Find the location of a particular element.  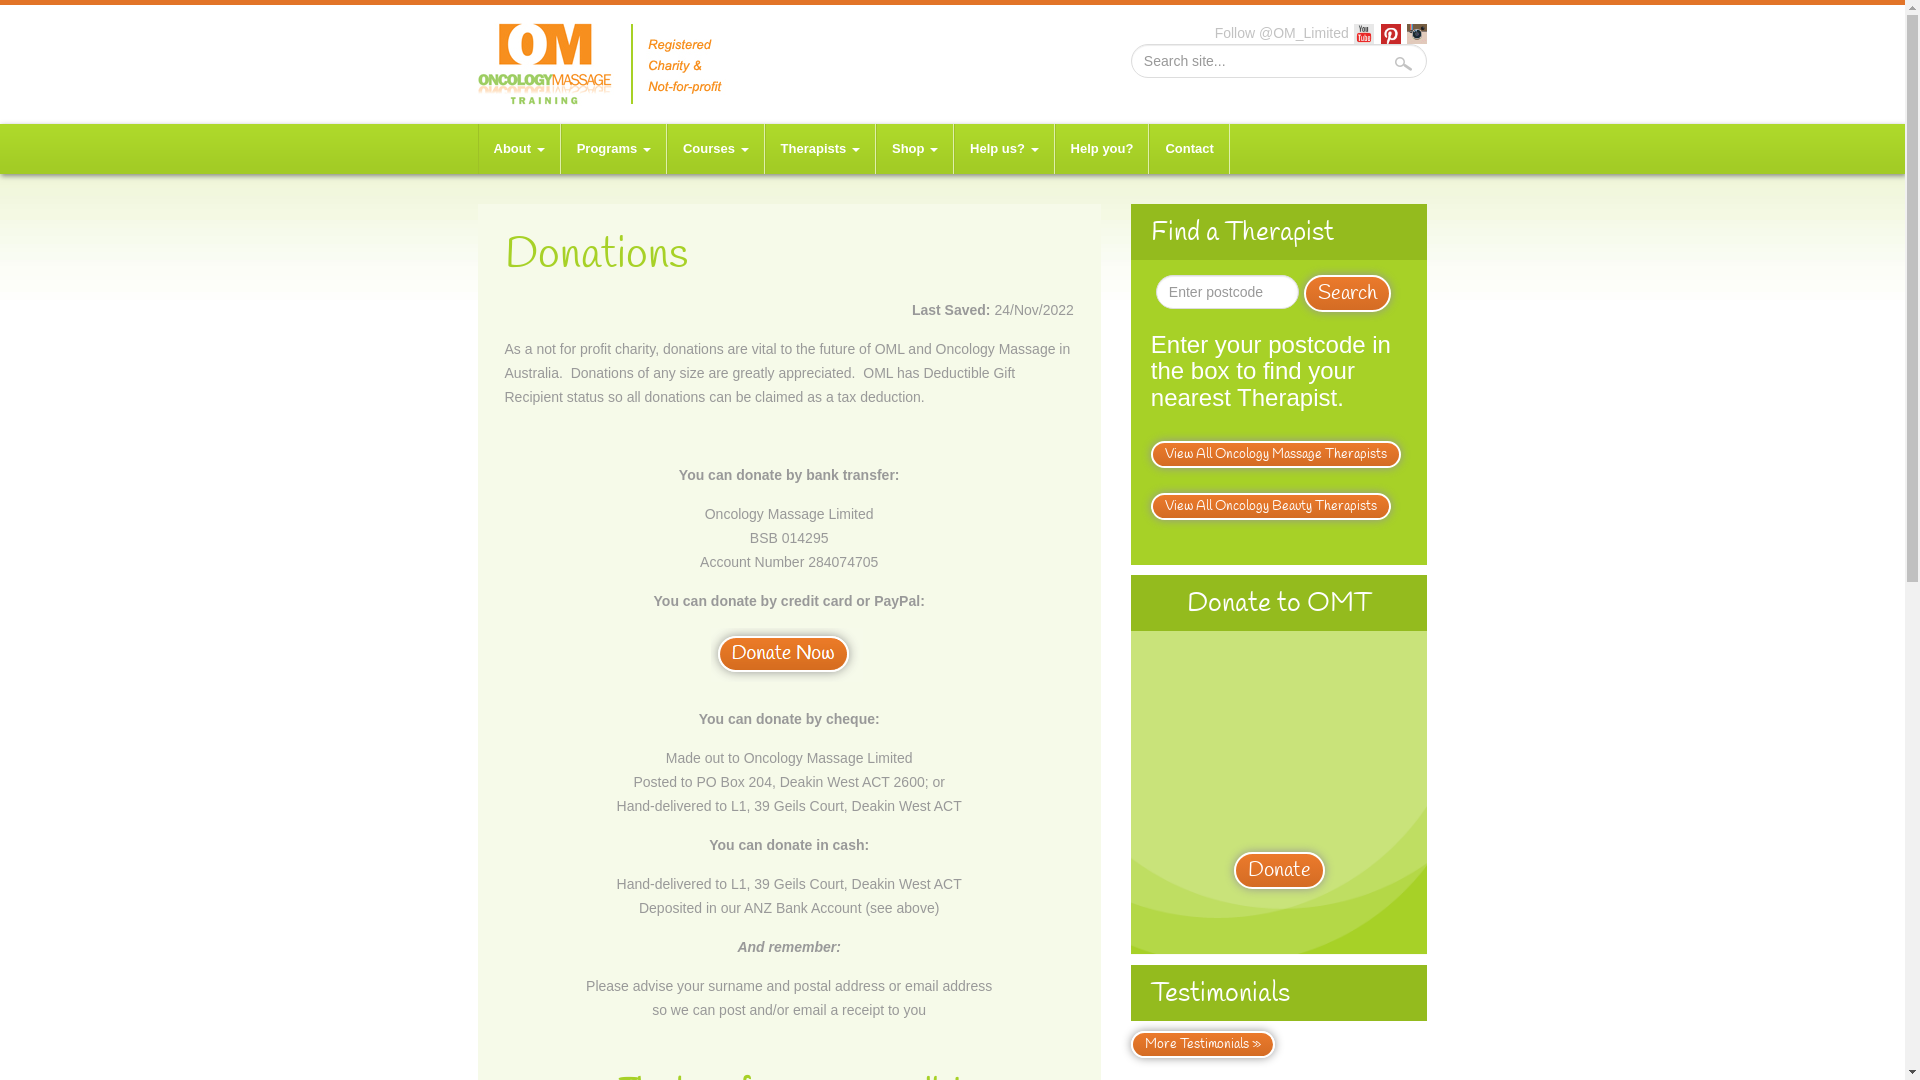

Follow @OM_Limited is located at coordinates (1282, 33).